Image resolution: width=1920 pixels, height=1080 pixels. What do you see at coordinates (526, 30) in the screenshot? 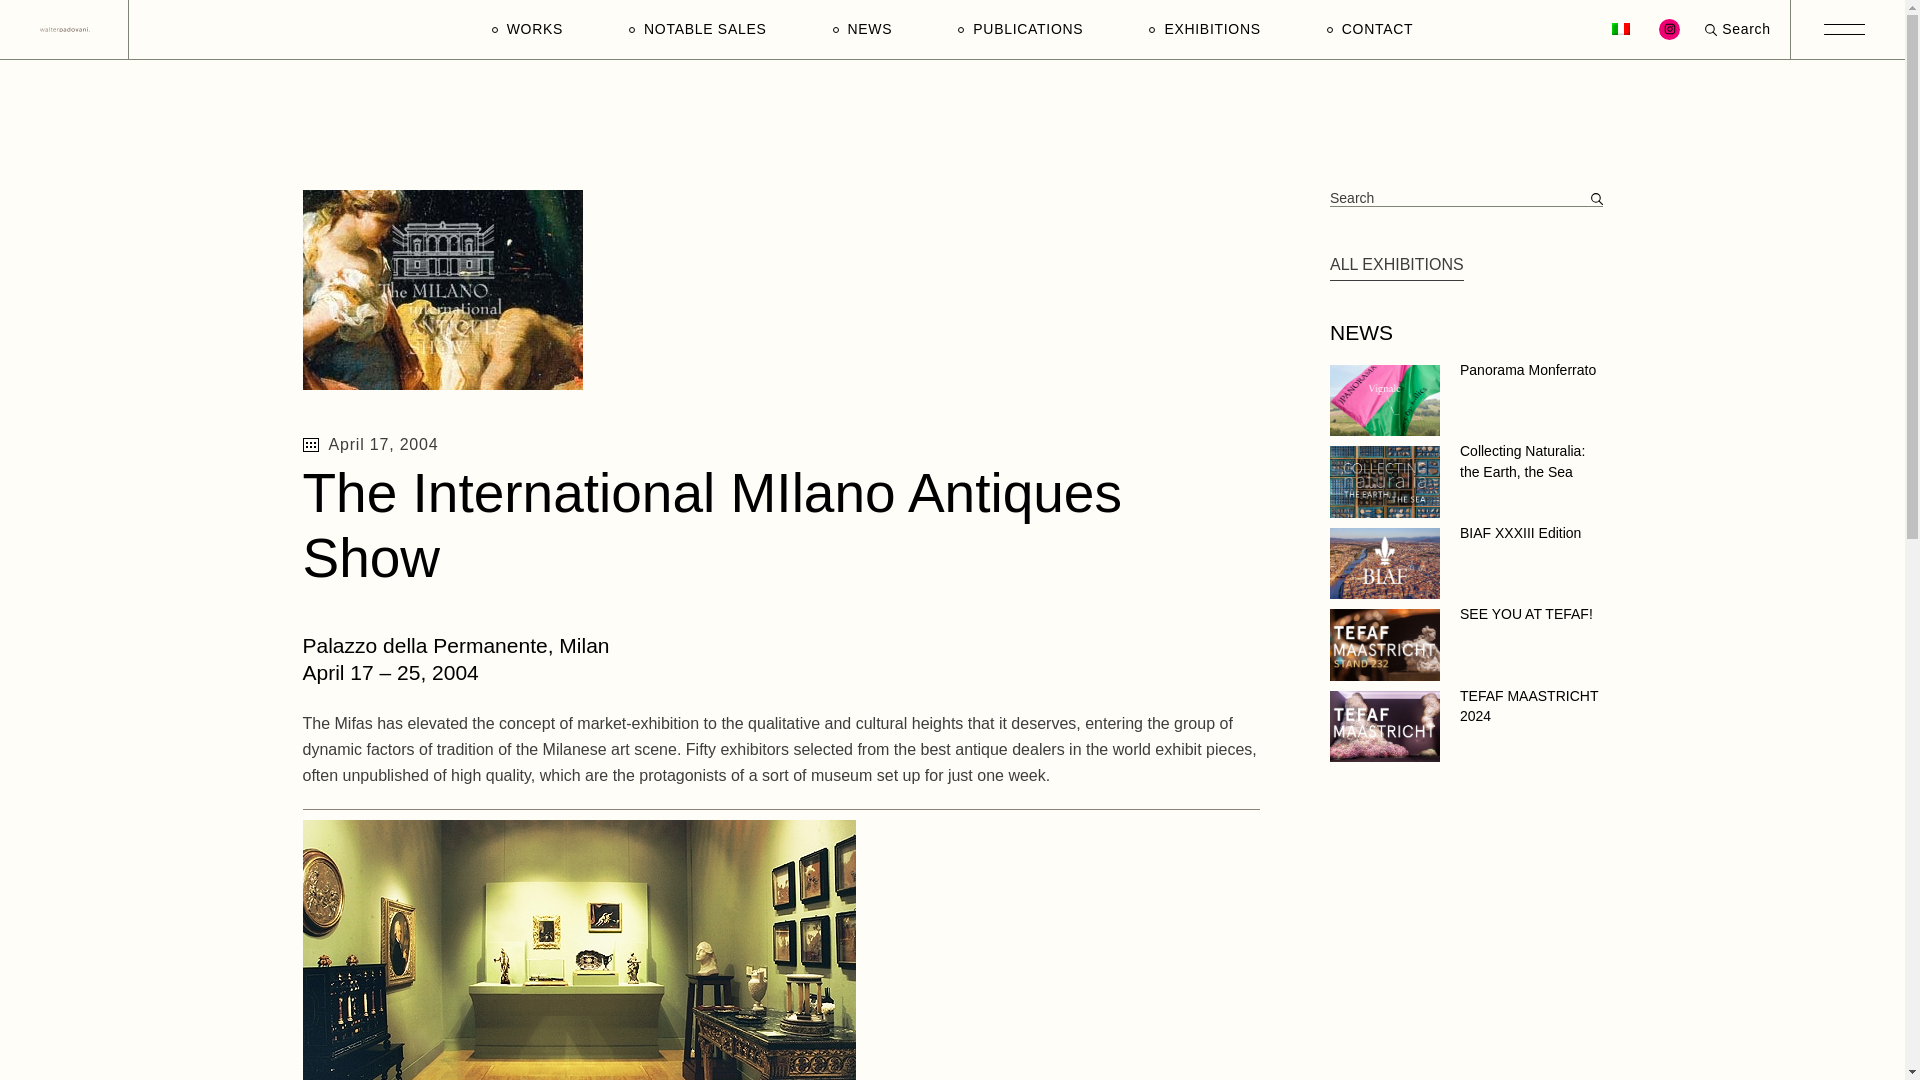
I see `WORKS` at bounding box center [526, 30].